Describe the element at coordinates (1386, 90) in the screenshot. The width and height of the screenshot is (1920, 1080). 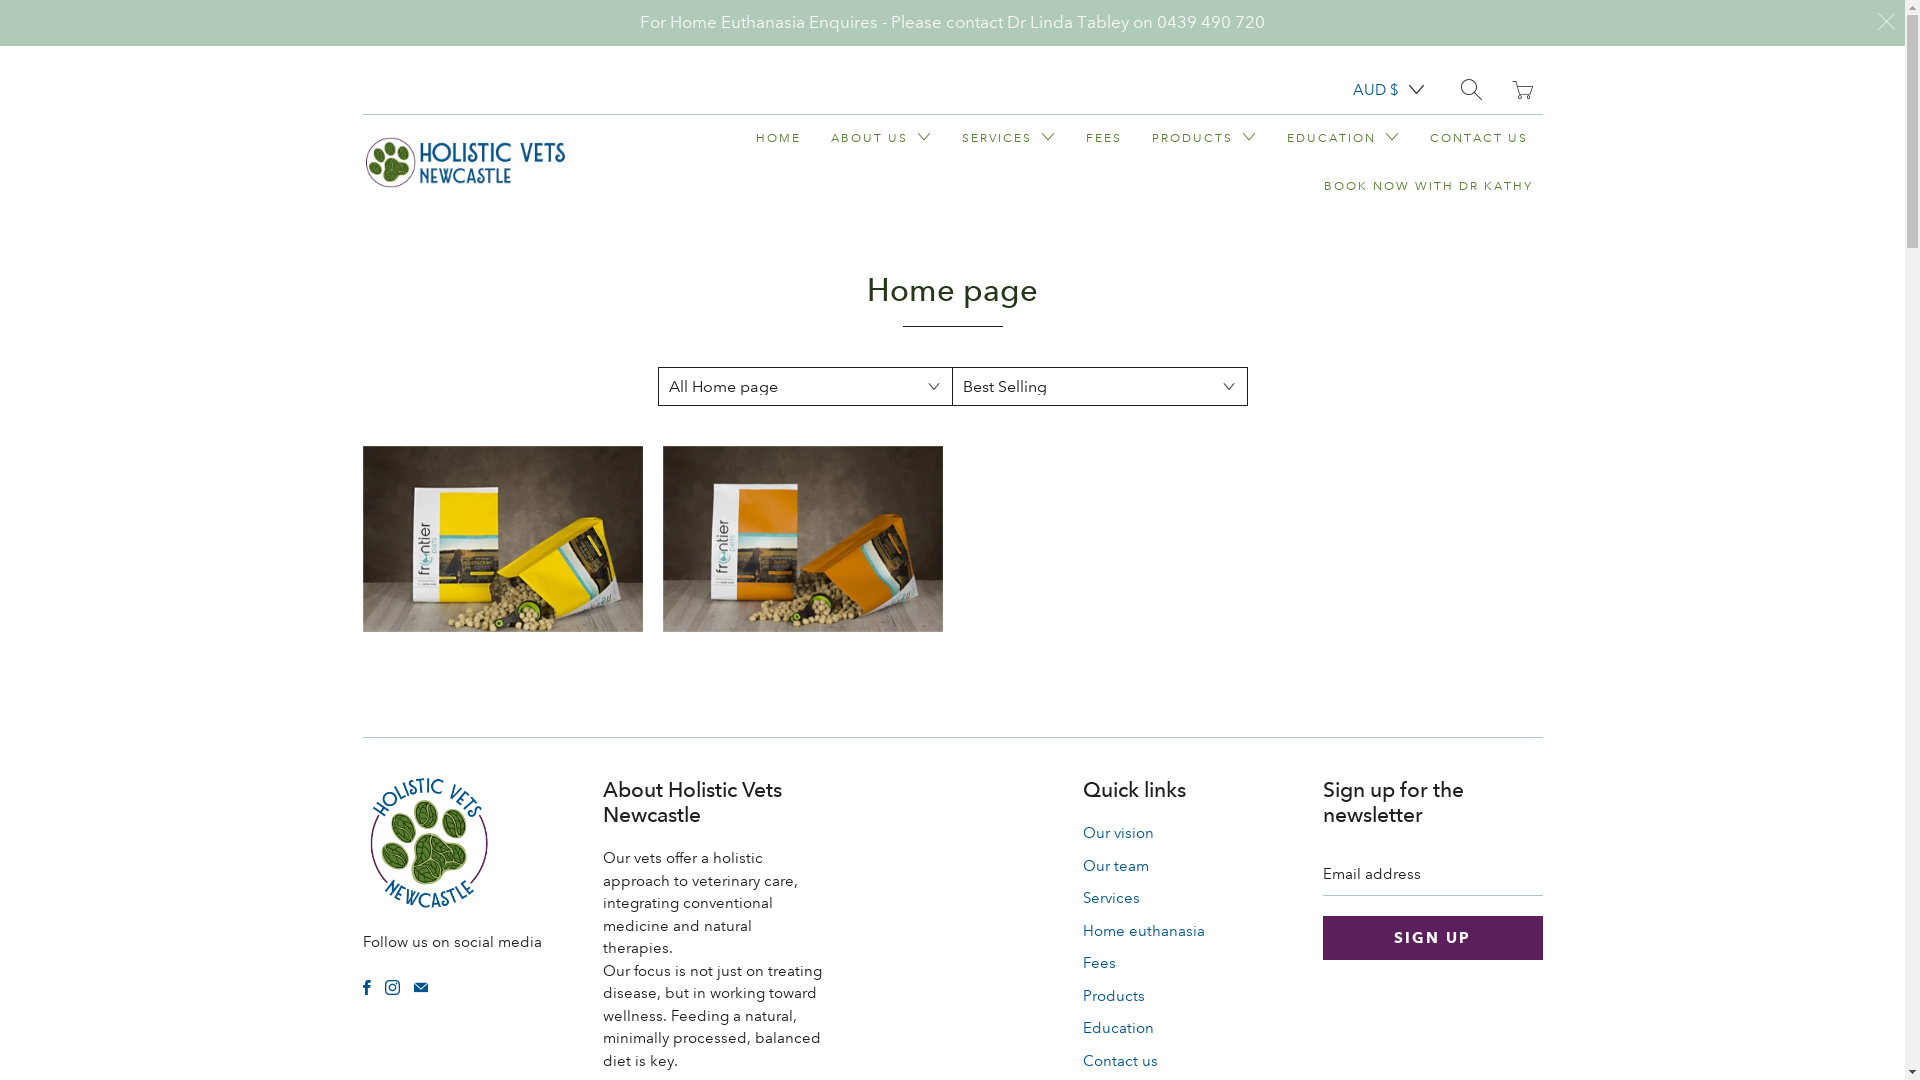
I see `AUD $` at that location.